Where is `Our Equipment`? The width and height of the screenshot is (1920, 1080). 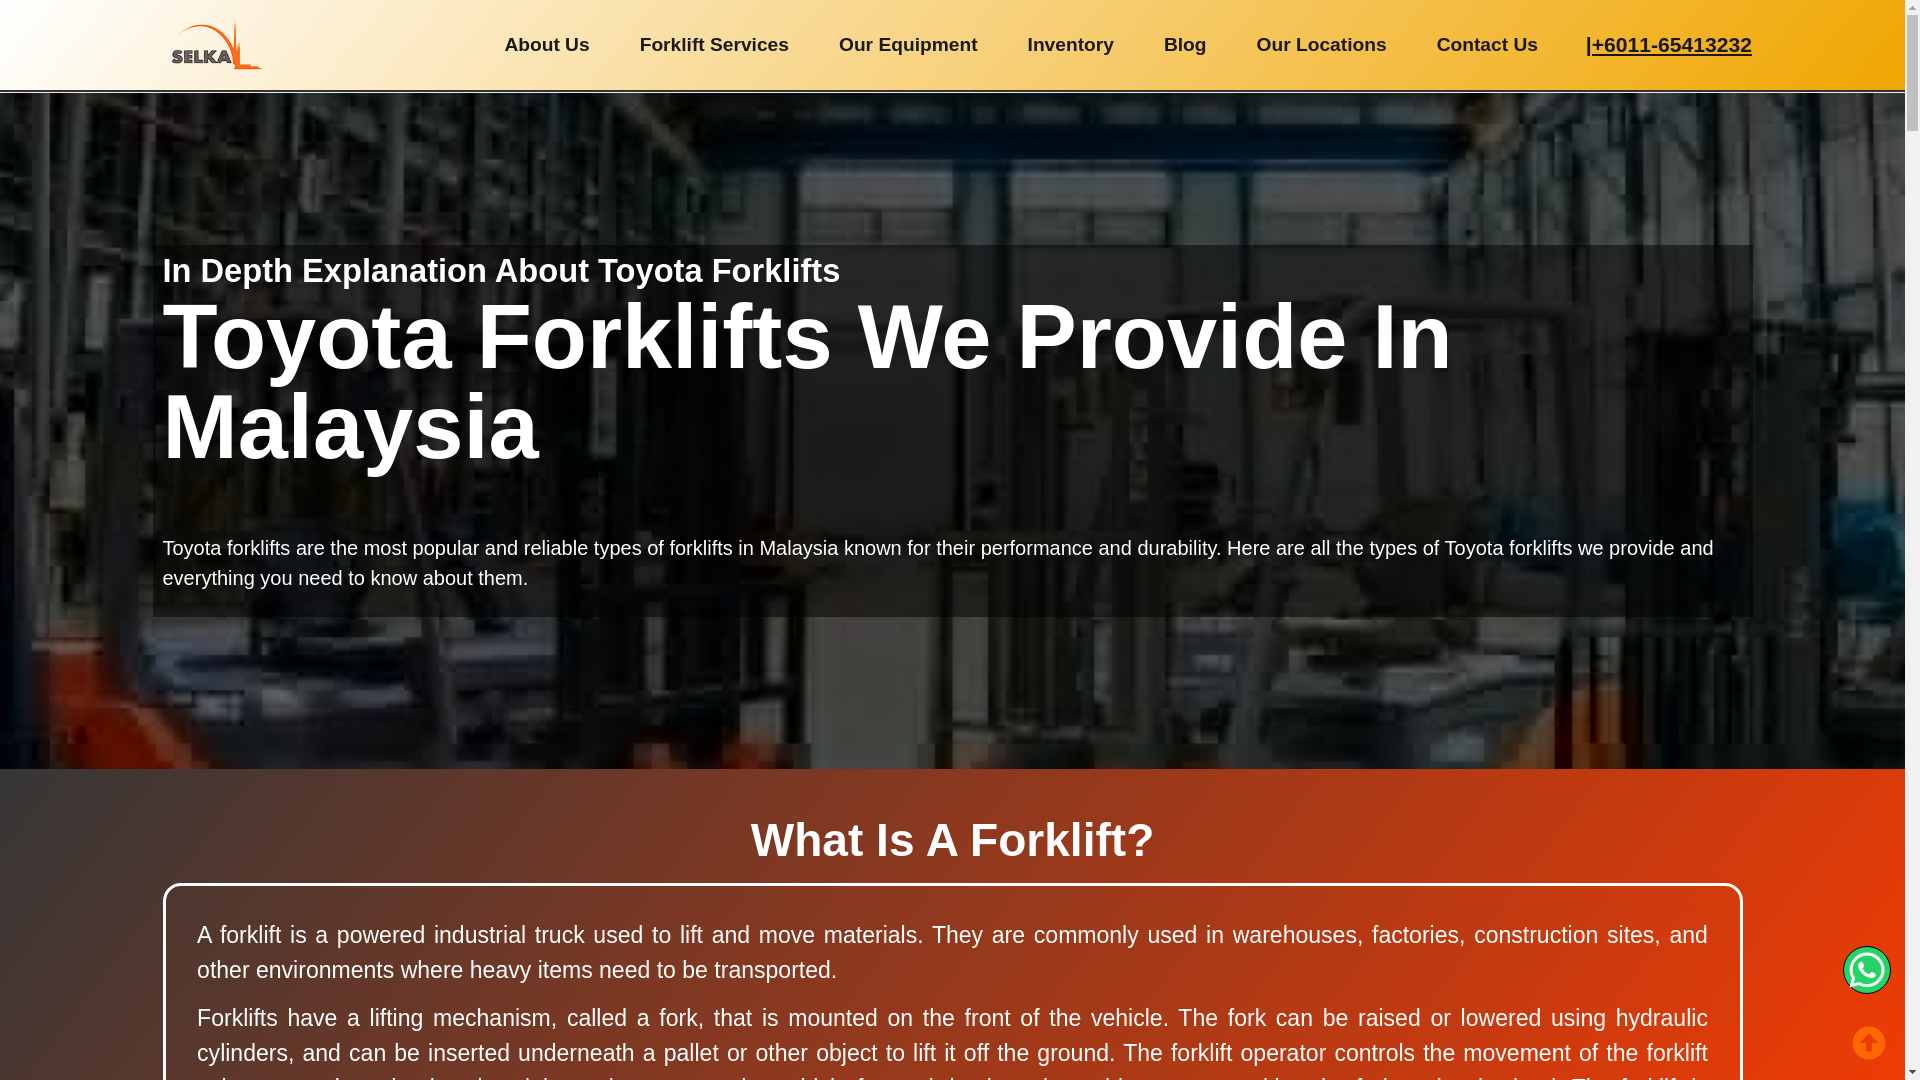 Our Equipment is located at coordinates (908, 44).